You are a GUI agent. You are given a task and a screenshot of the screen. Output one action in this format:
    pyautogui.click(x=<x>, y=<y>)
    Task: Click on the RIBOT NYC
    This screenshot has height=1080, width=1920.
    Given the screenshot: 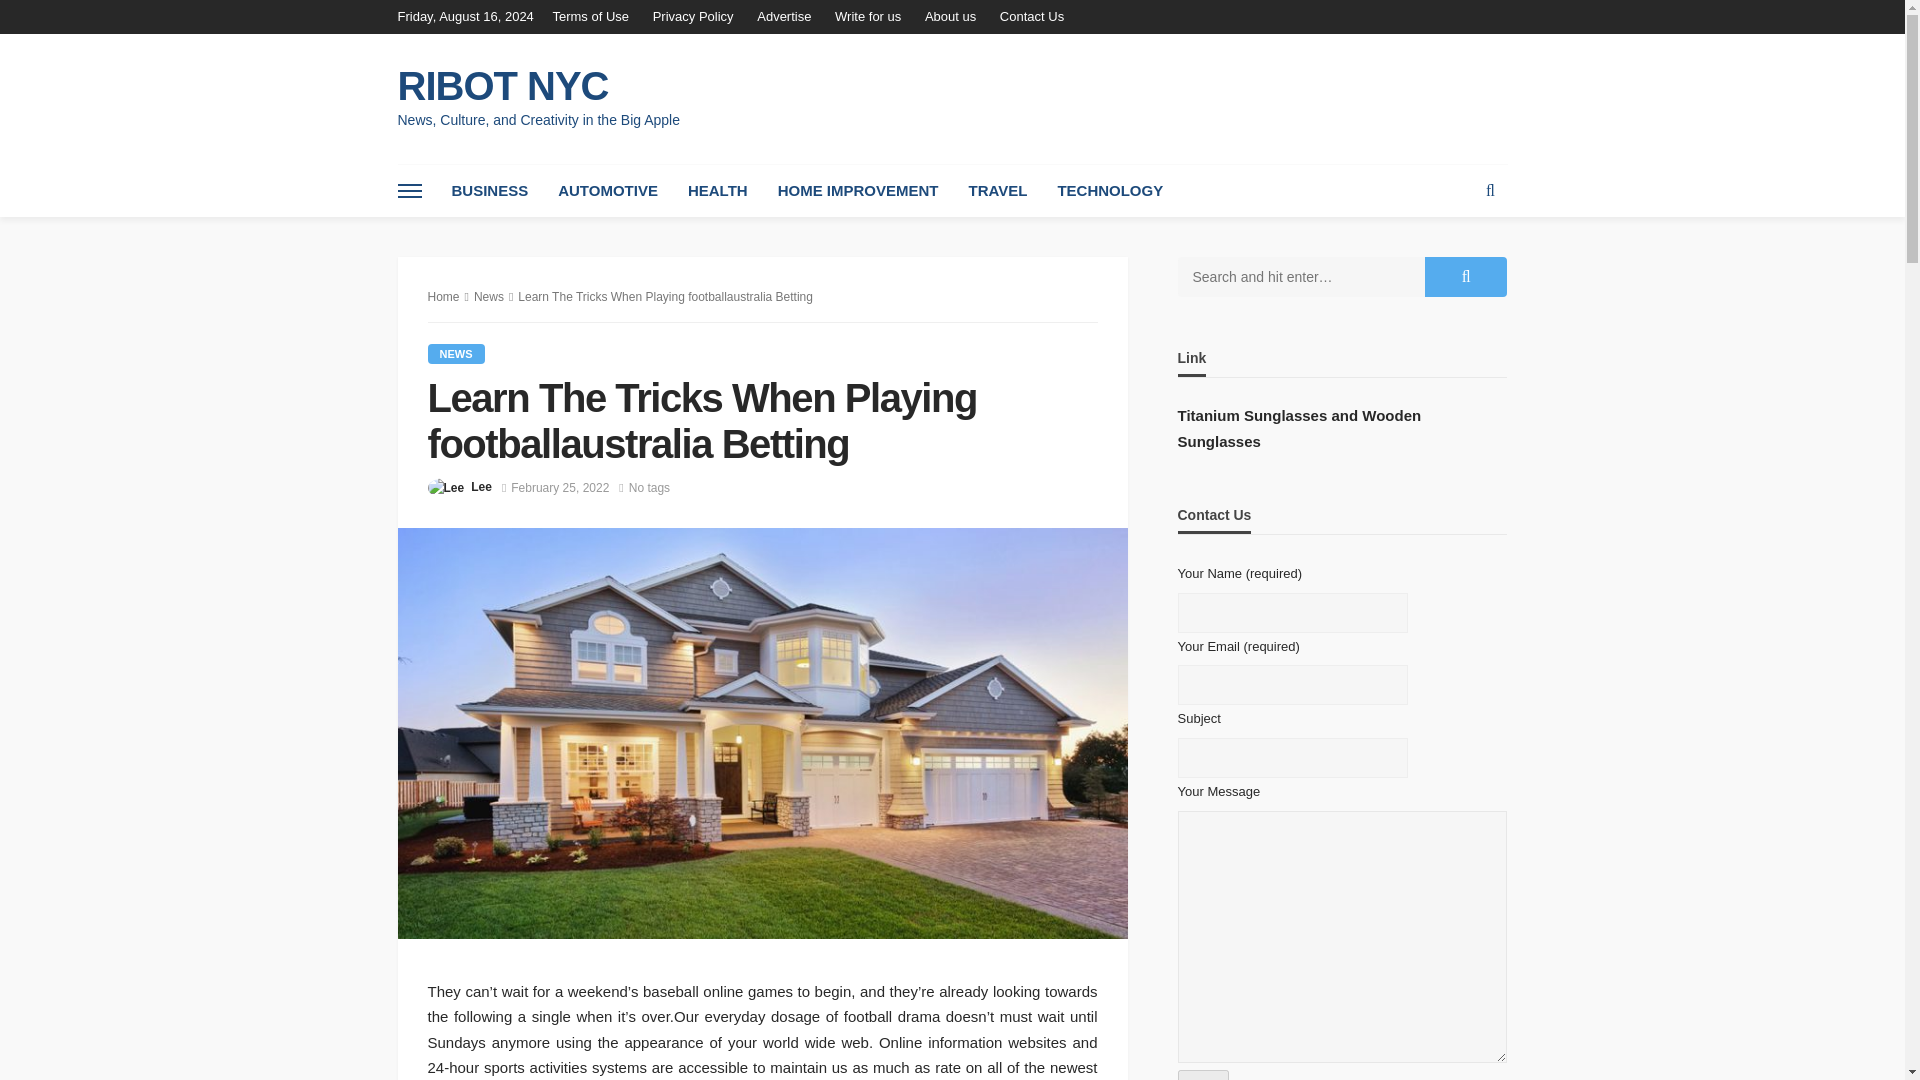 What is the action you would take?
    pyautogui.click(x=538, y=86)
    